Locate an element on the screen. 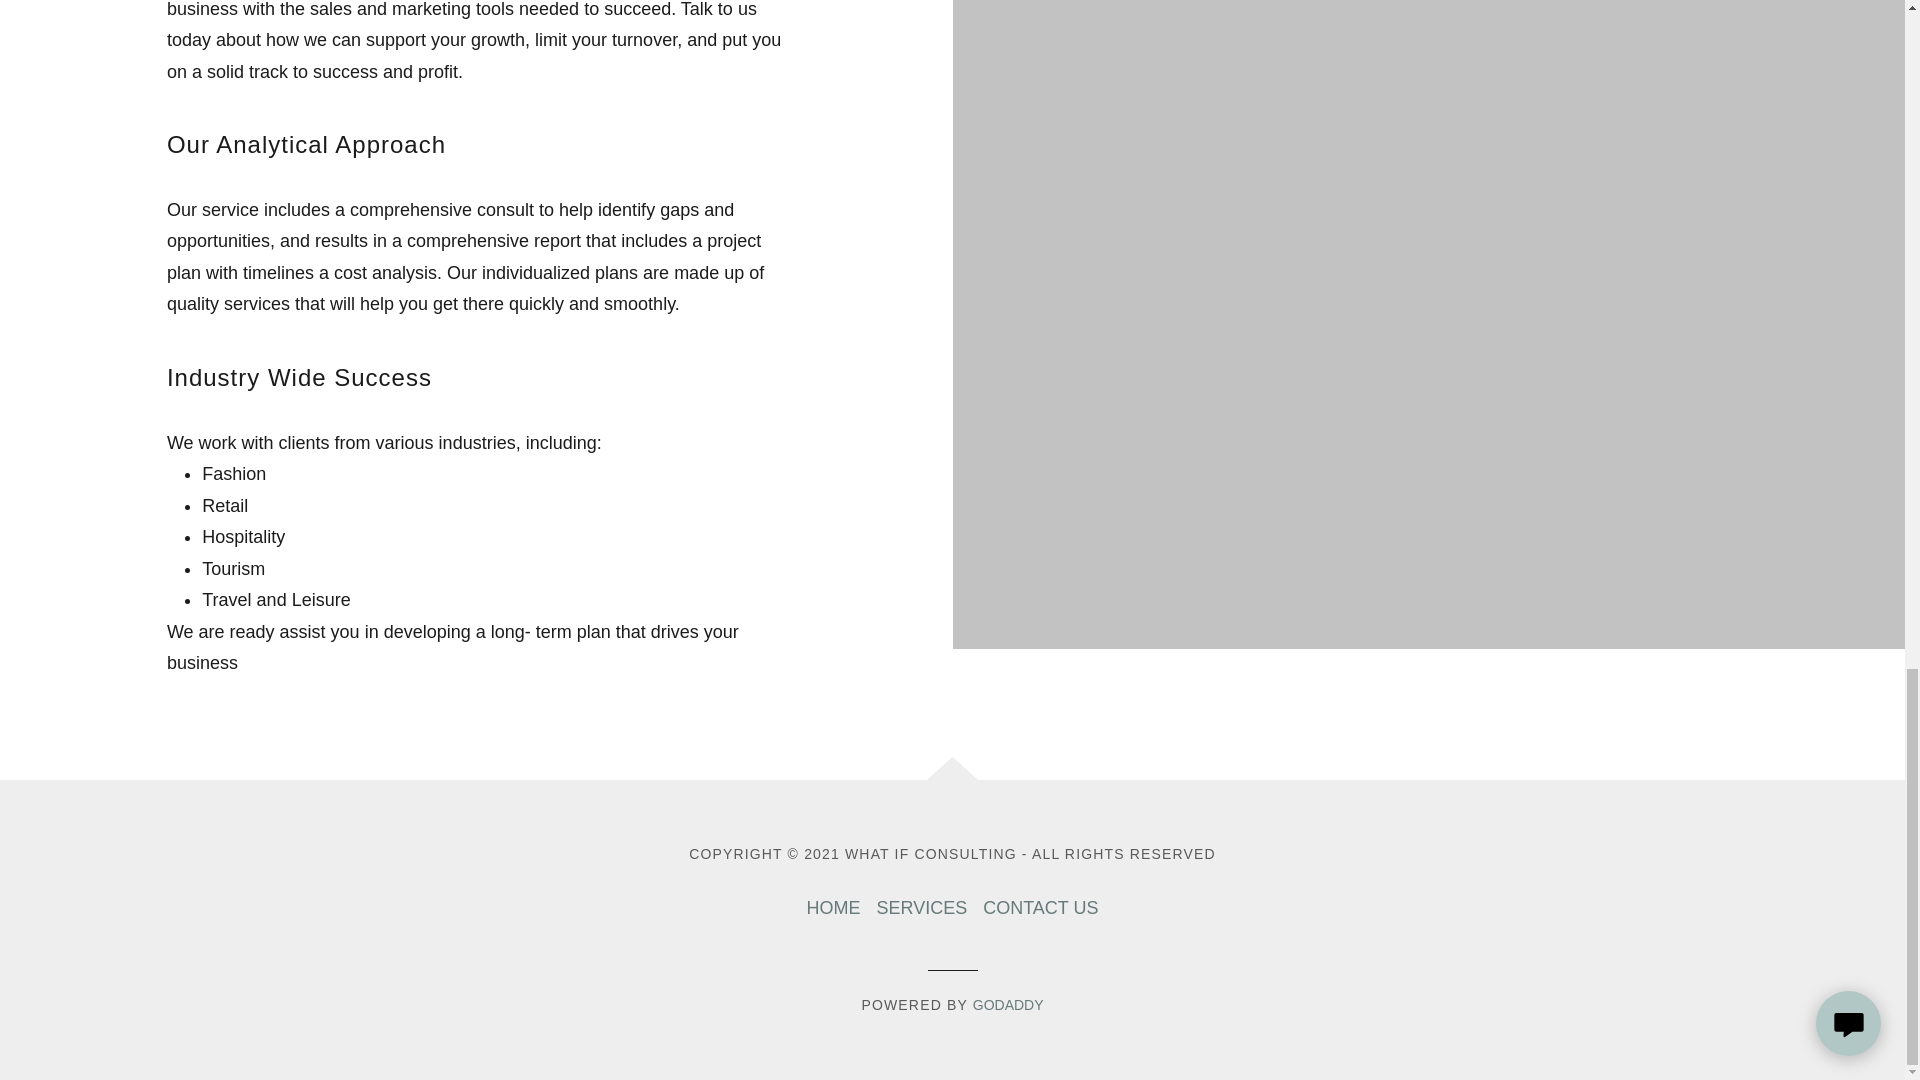  CONTACT US is located at coordinates (1040, 908).